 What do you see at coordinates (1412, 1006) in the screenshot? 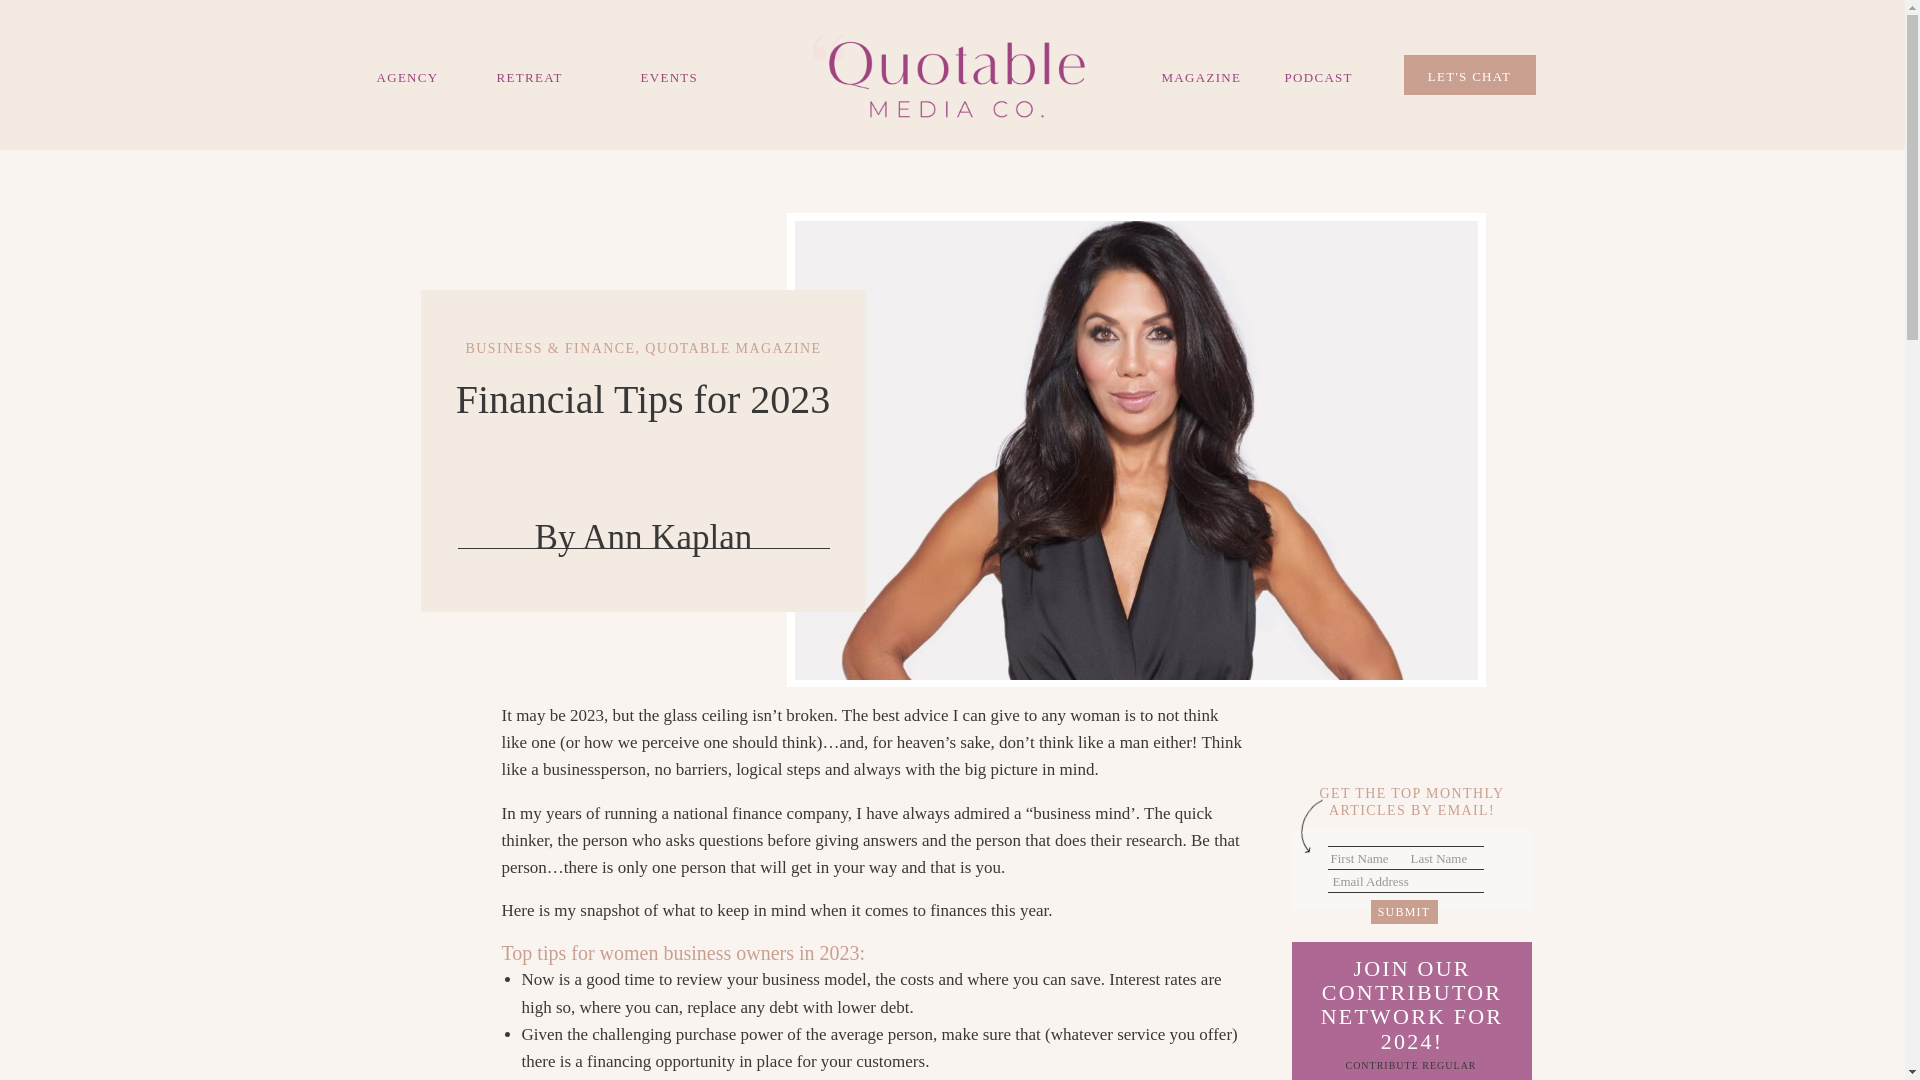
I see `JOIN OUR CONTRIBUTOR NETWORK FOR 2024!` at bounding box center [1412, 1006].